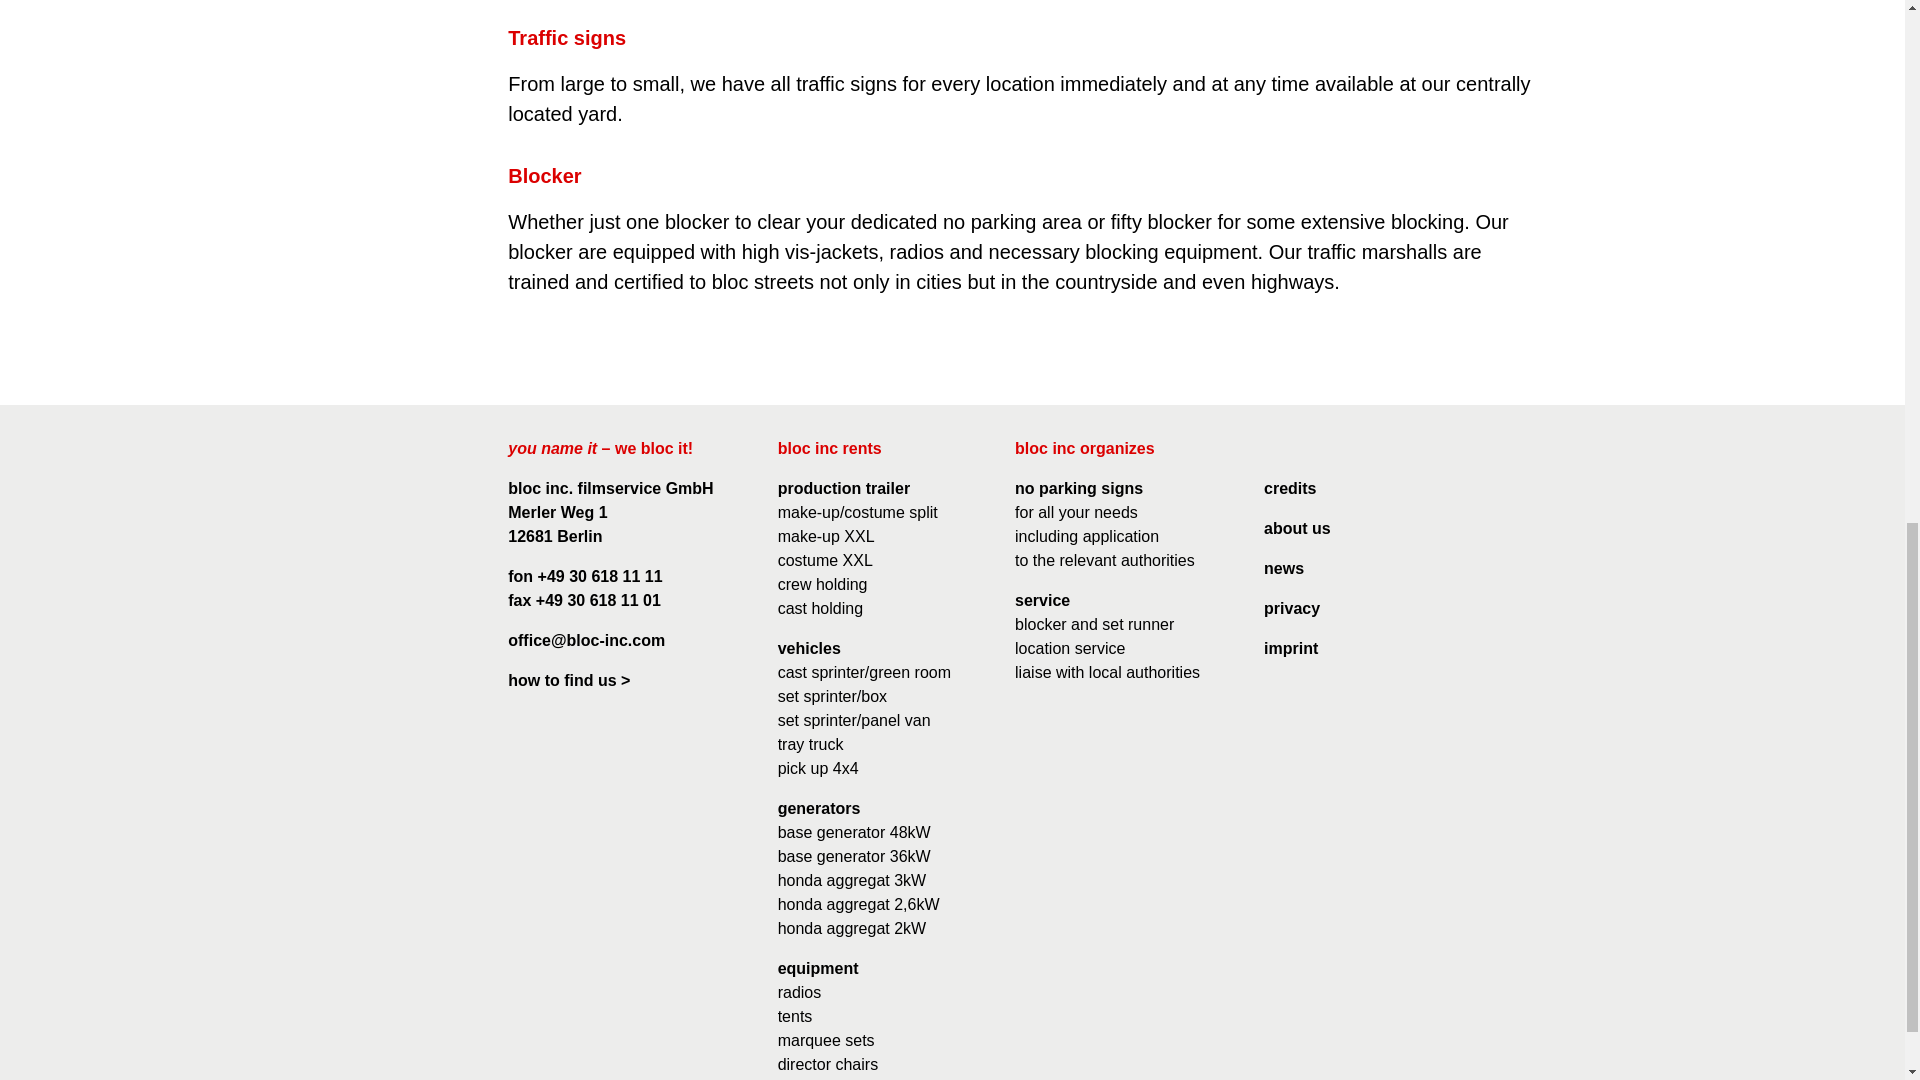 The width and height of the screenshot is (1920, 1080). What do you see at coordinates (808, 648) in the screenshot?
I see `vehicles` at bounding box center [808, 648].